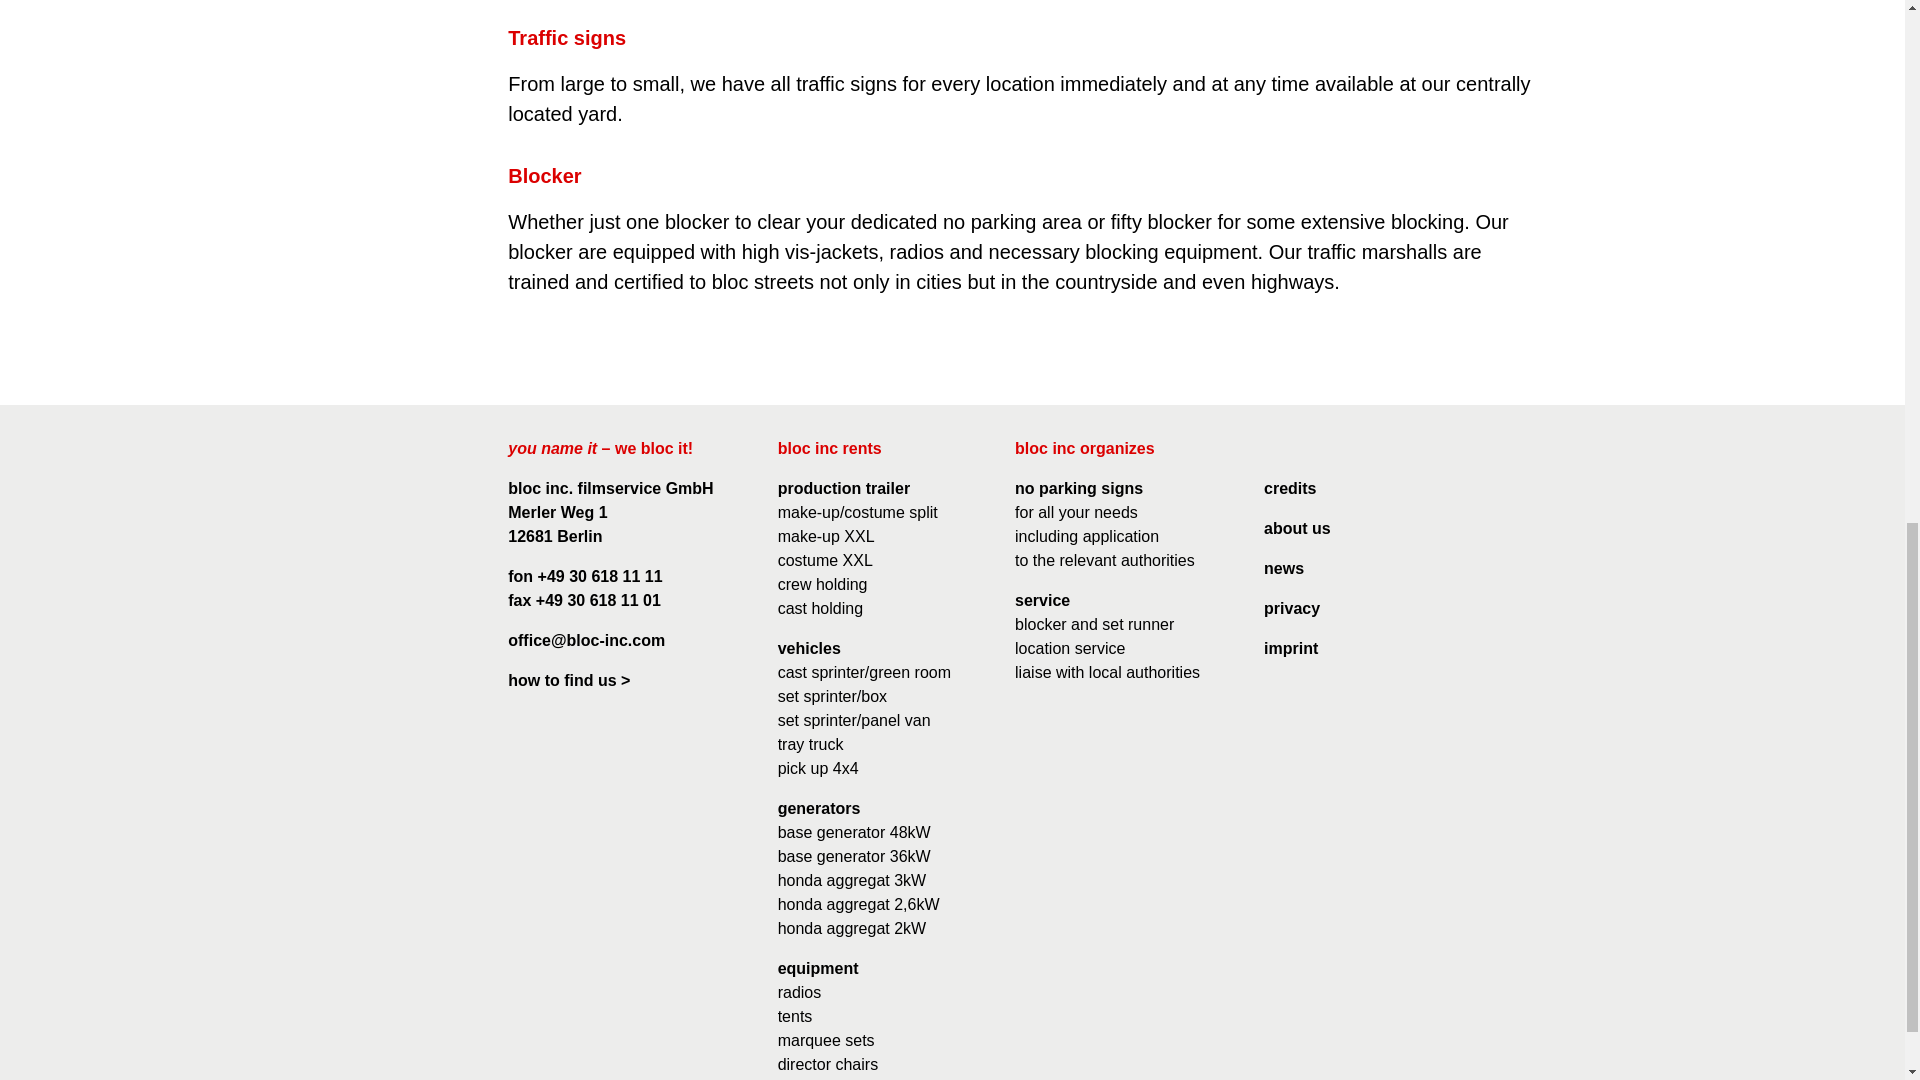 The width and height of the screenshot is (1920, 1080). What do you see at coordinates (808, 648) in the screenshot?
I see `vehicles` at bounding box center [808, 648].